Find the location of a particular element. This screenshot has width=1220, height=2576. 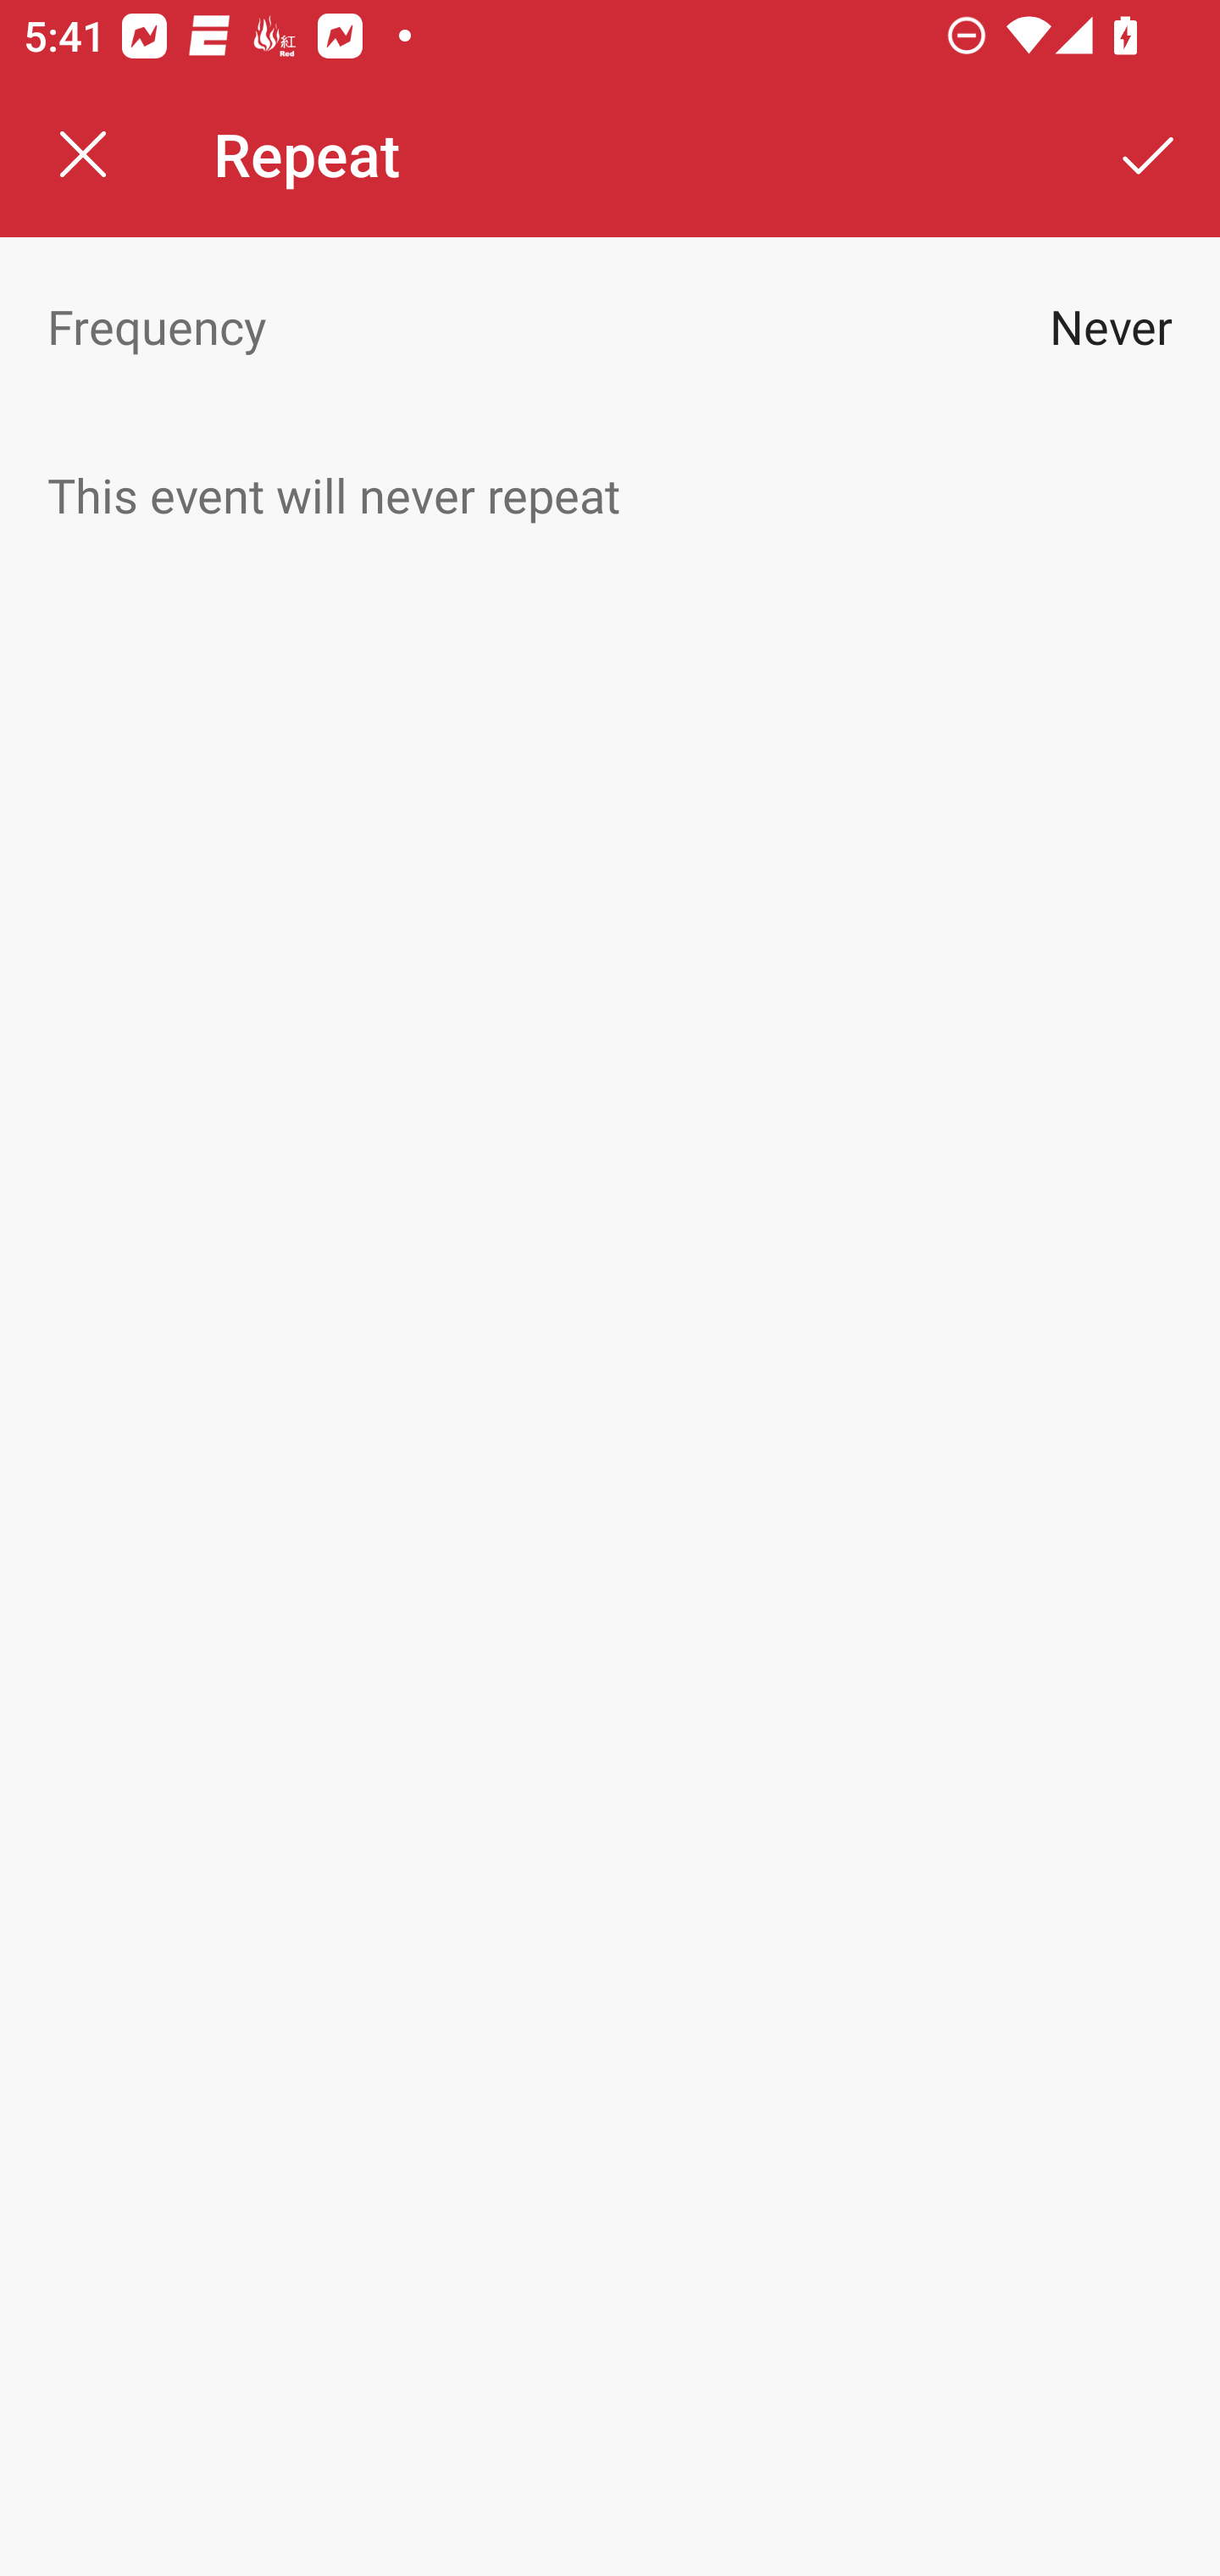

Close is located at coordinates (83, 154).